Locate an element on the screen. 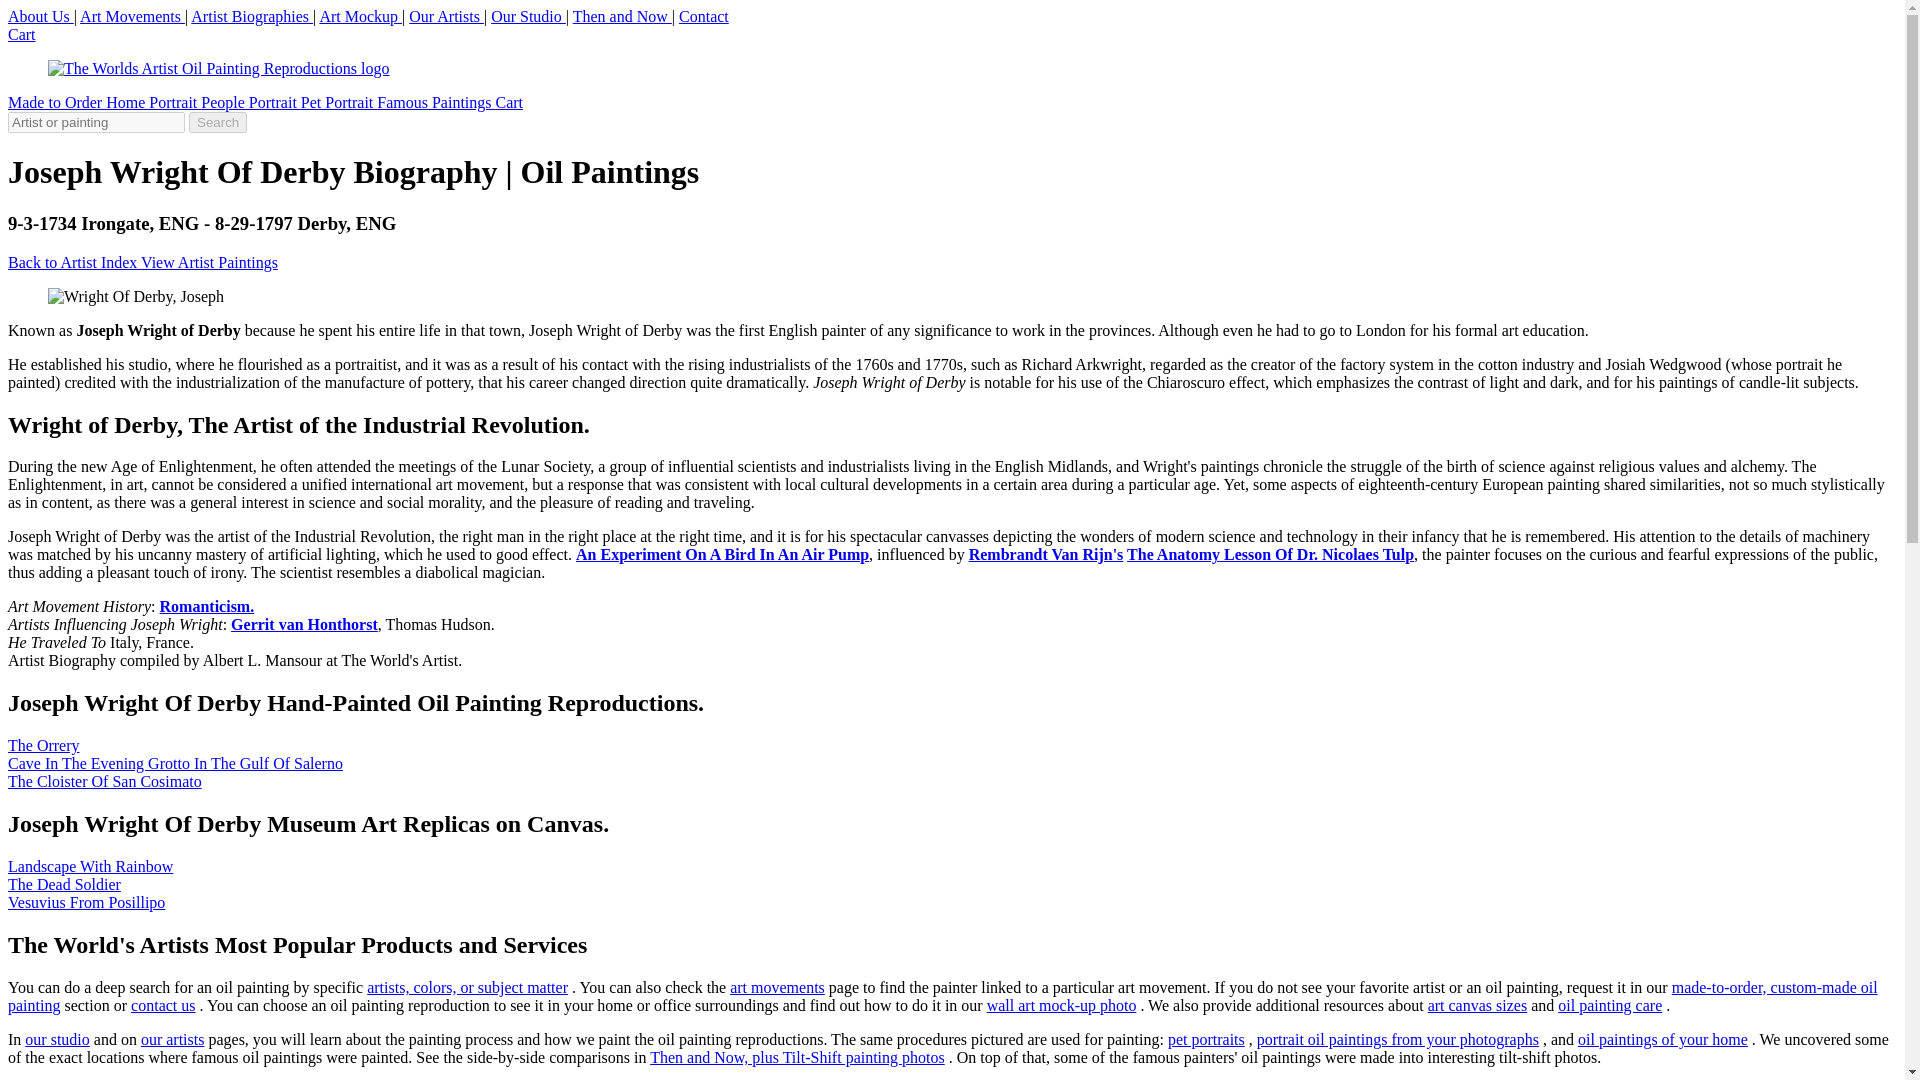  Rembrandt Van Rijn's is located at coordinates (1046, 554).